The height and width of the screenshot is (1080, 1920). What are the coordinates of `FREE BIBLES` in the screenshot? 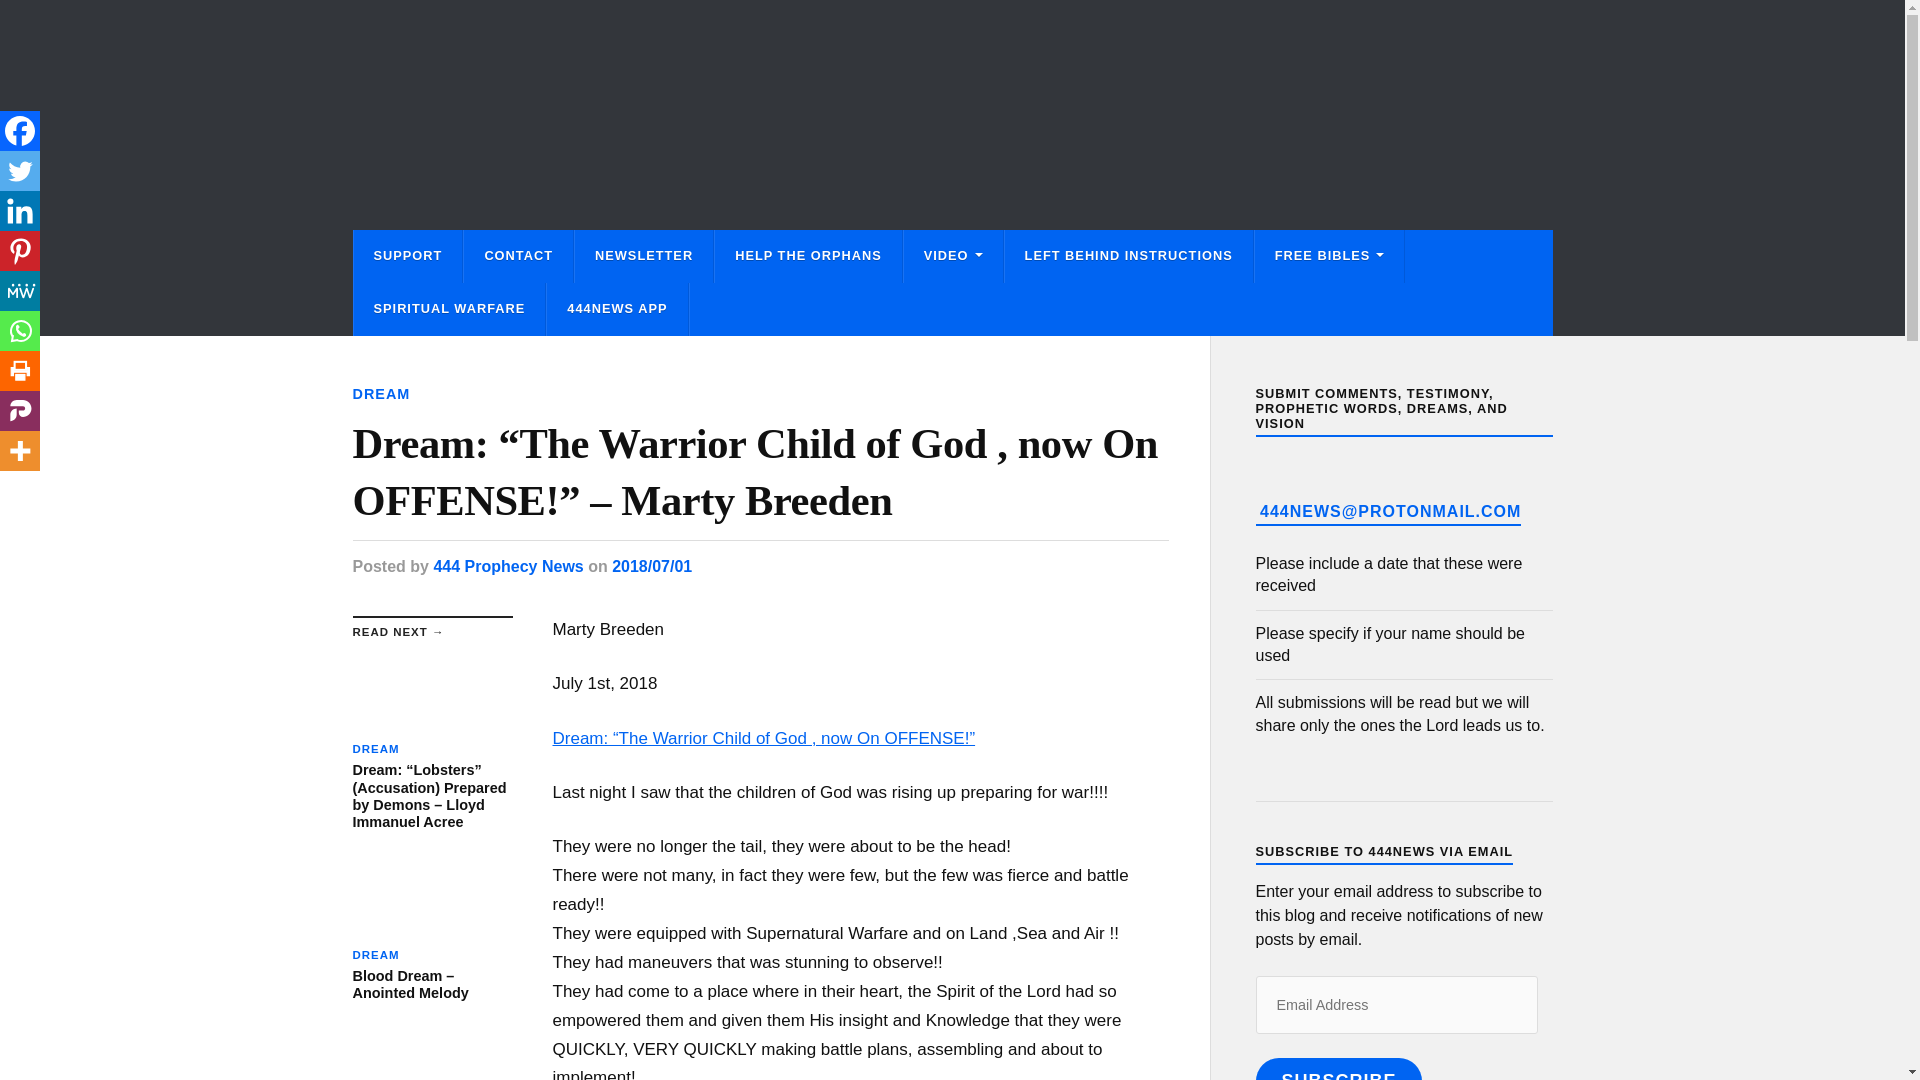 It's located at (1330, 256).